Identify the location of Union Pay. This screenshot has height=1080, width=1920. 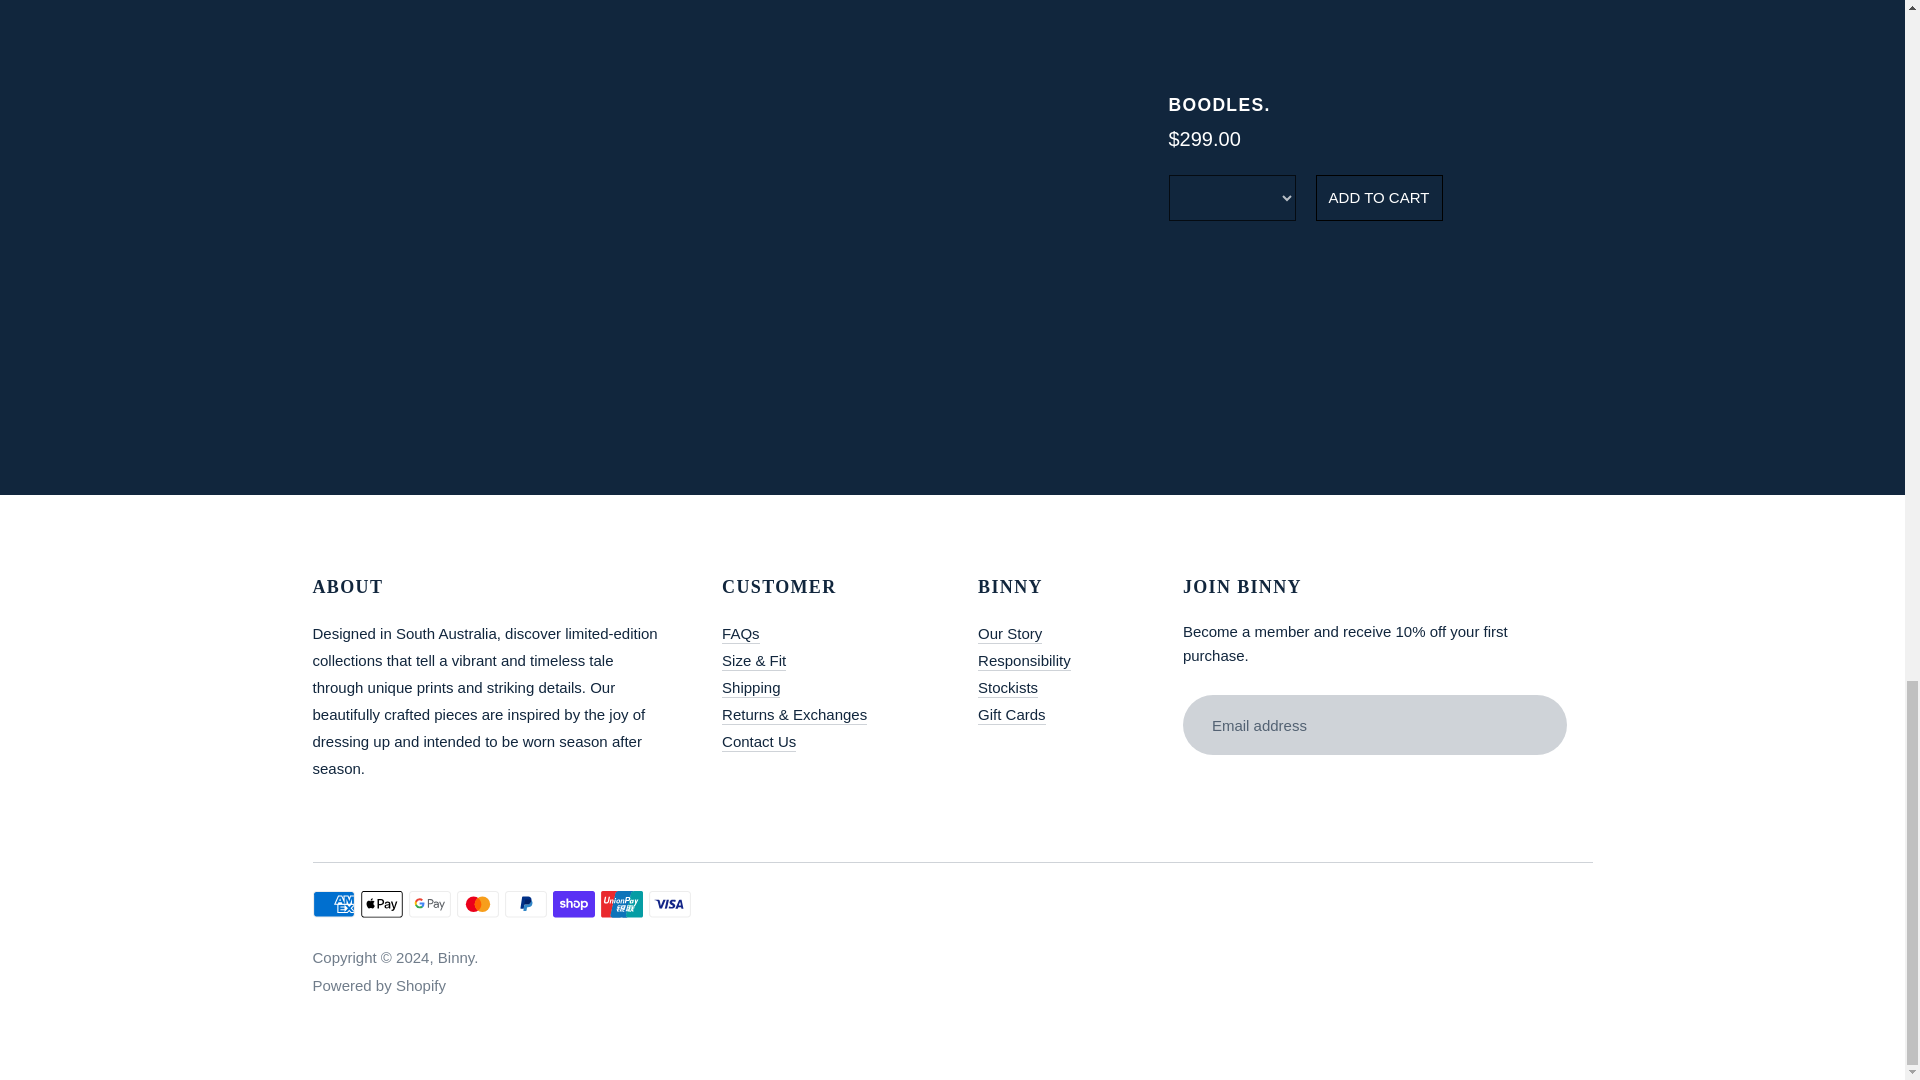
(620, 904).